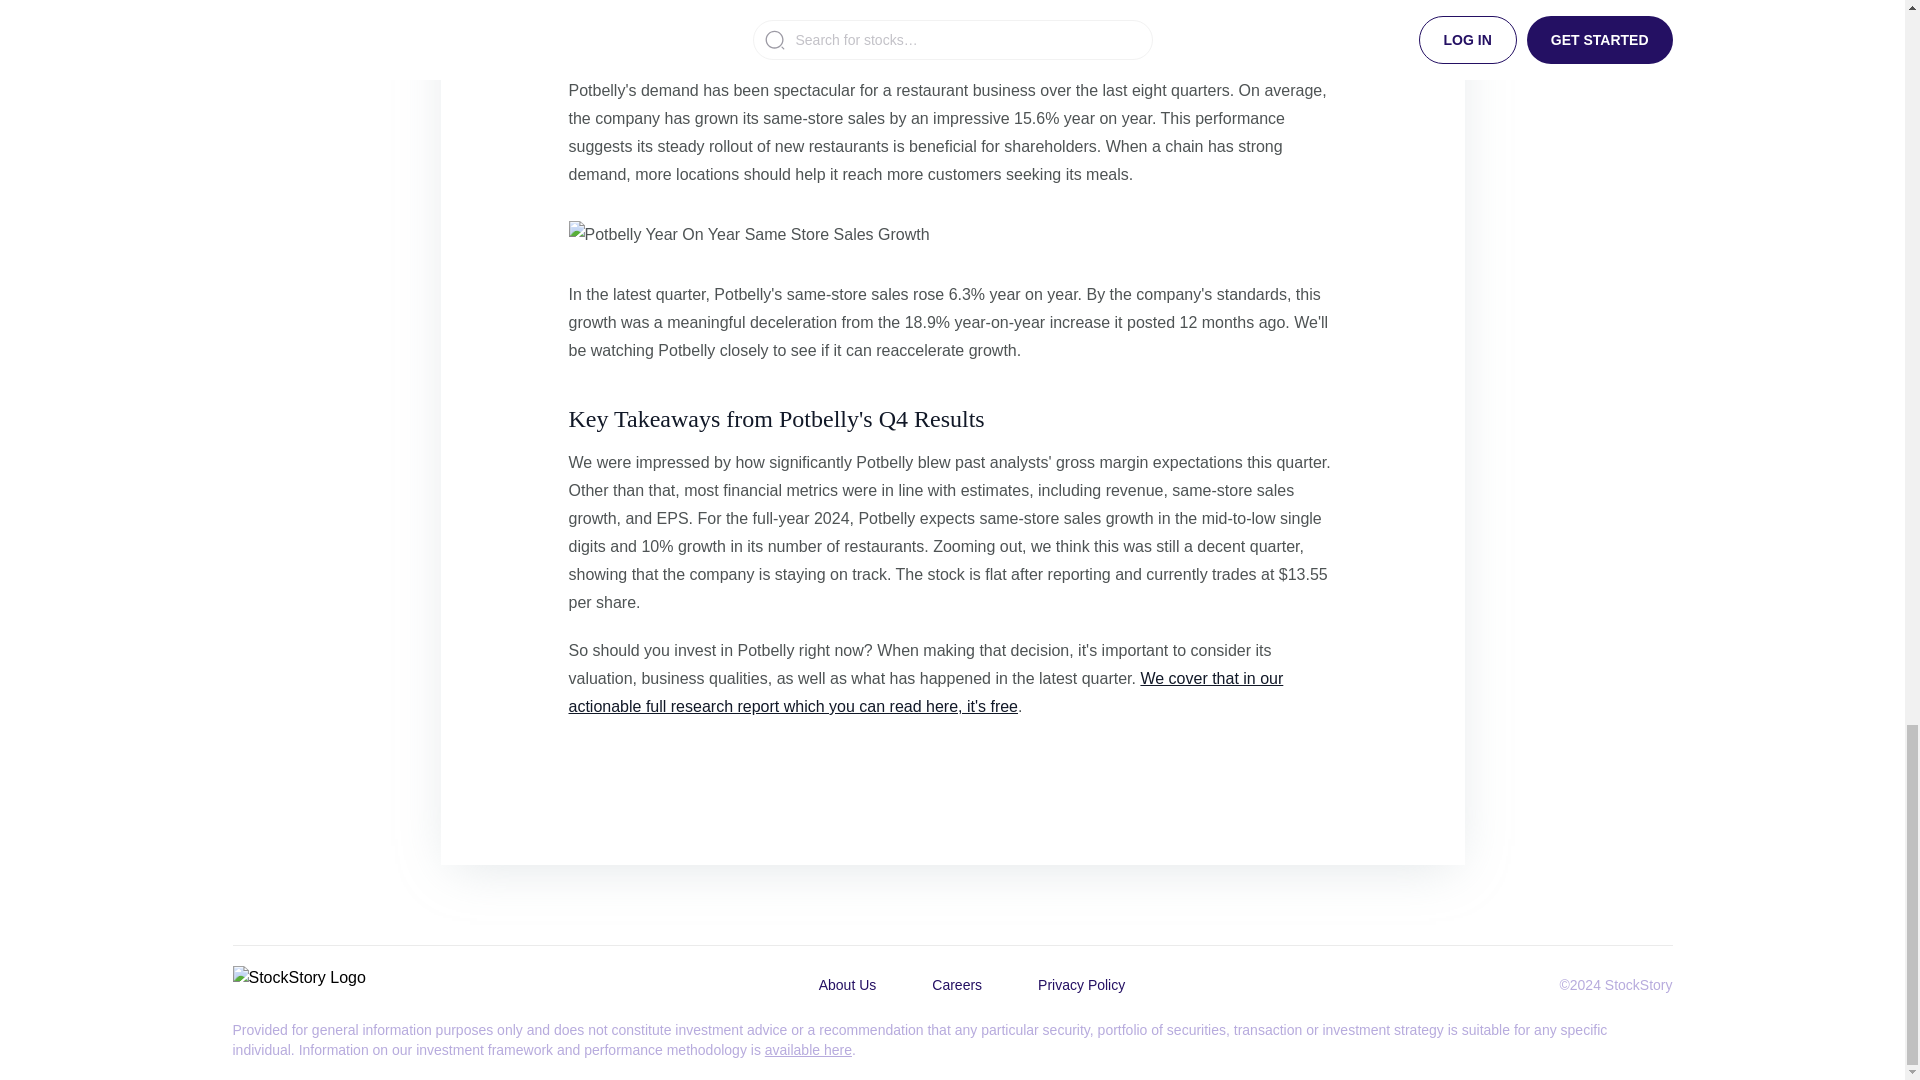 Image resolution: width=1920 pixels, height=1080 pixels. Describe the element at coordinates (808, 1050) in the screenshot. I see `available here` at that location.